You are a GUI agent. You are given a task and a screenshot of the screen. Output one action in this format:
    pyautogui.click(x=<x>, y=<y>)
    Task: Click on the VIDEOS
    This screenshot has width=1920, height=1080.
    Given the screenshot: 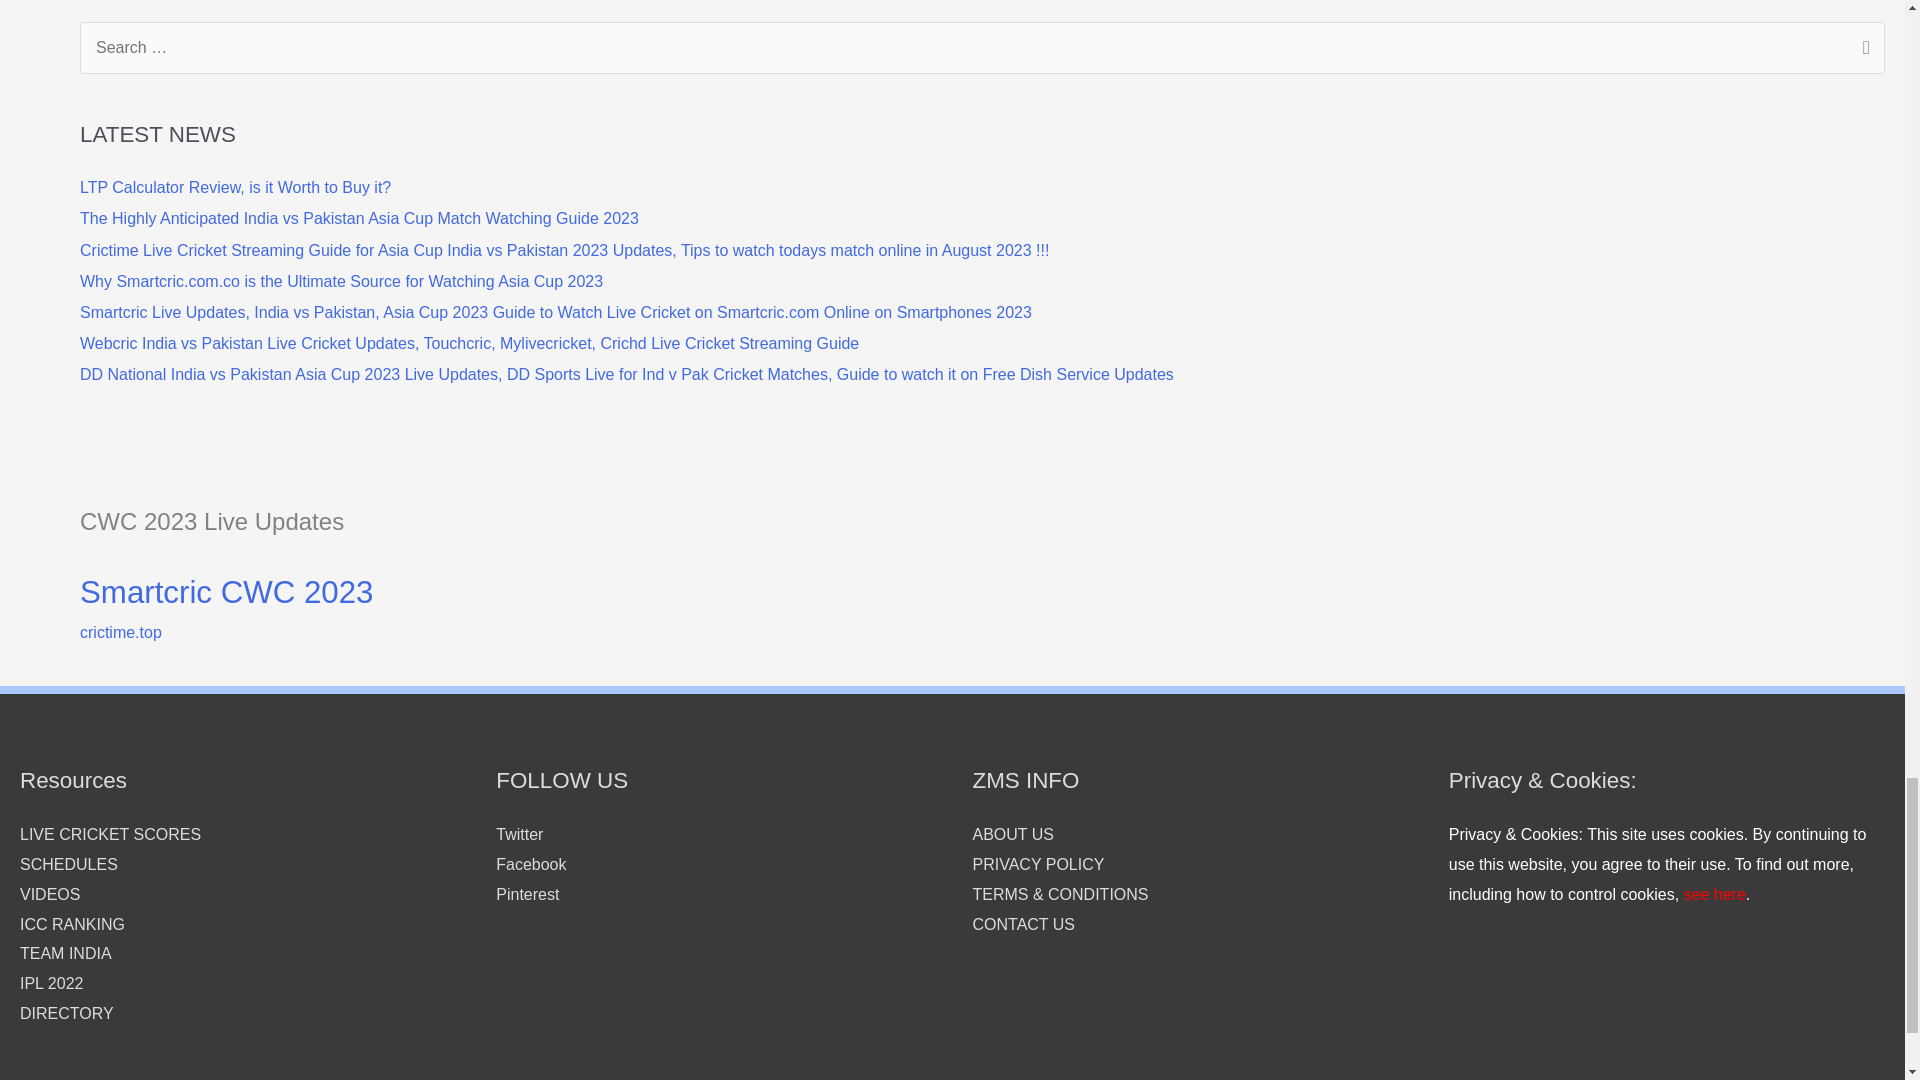 What is the action you would take?
    pyautogui.click(x=50, y=894)
    